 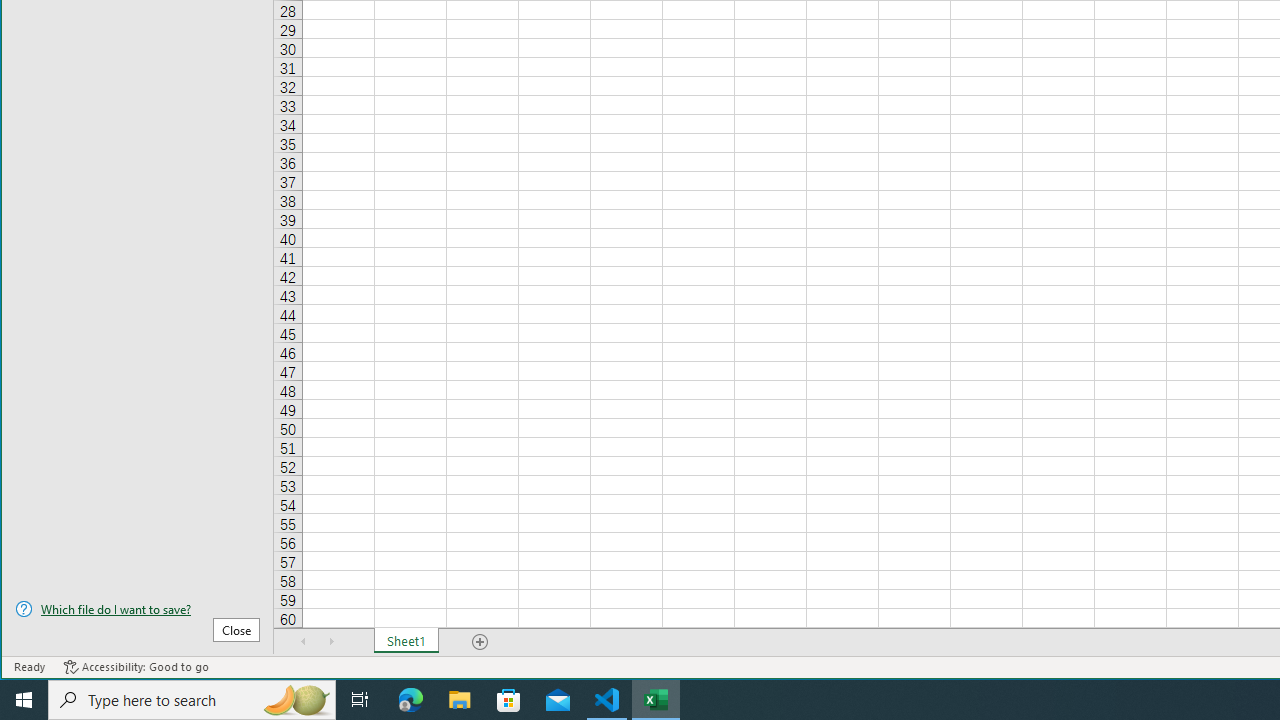 What do you see at coordinates (411, 700) in the screenshot?
I see `Microsoft Edge` at bounding box center [411, 700].